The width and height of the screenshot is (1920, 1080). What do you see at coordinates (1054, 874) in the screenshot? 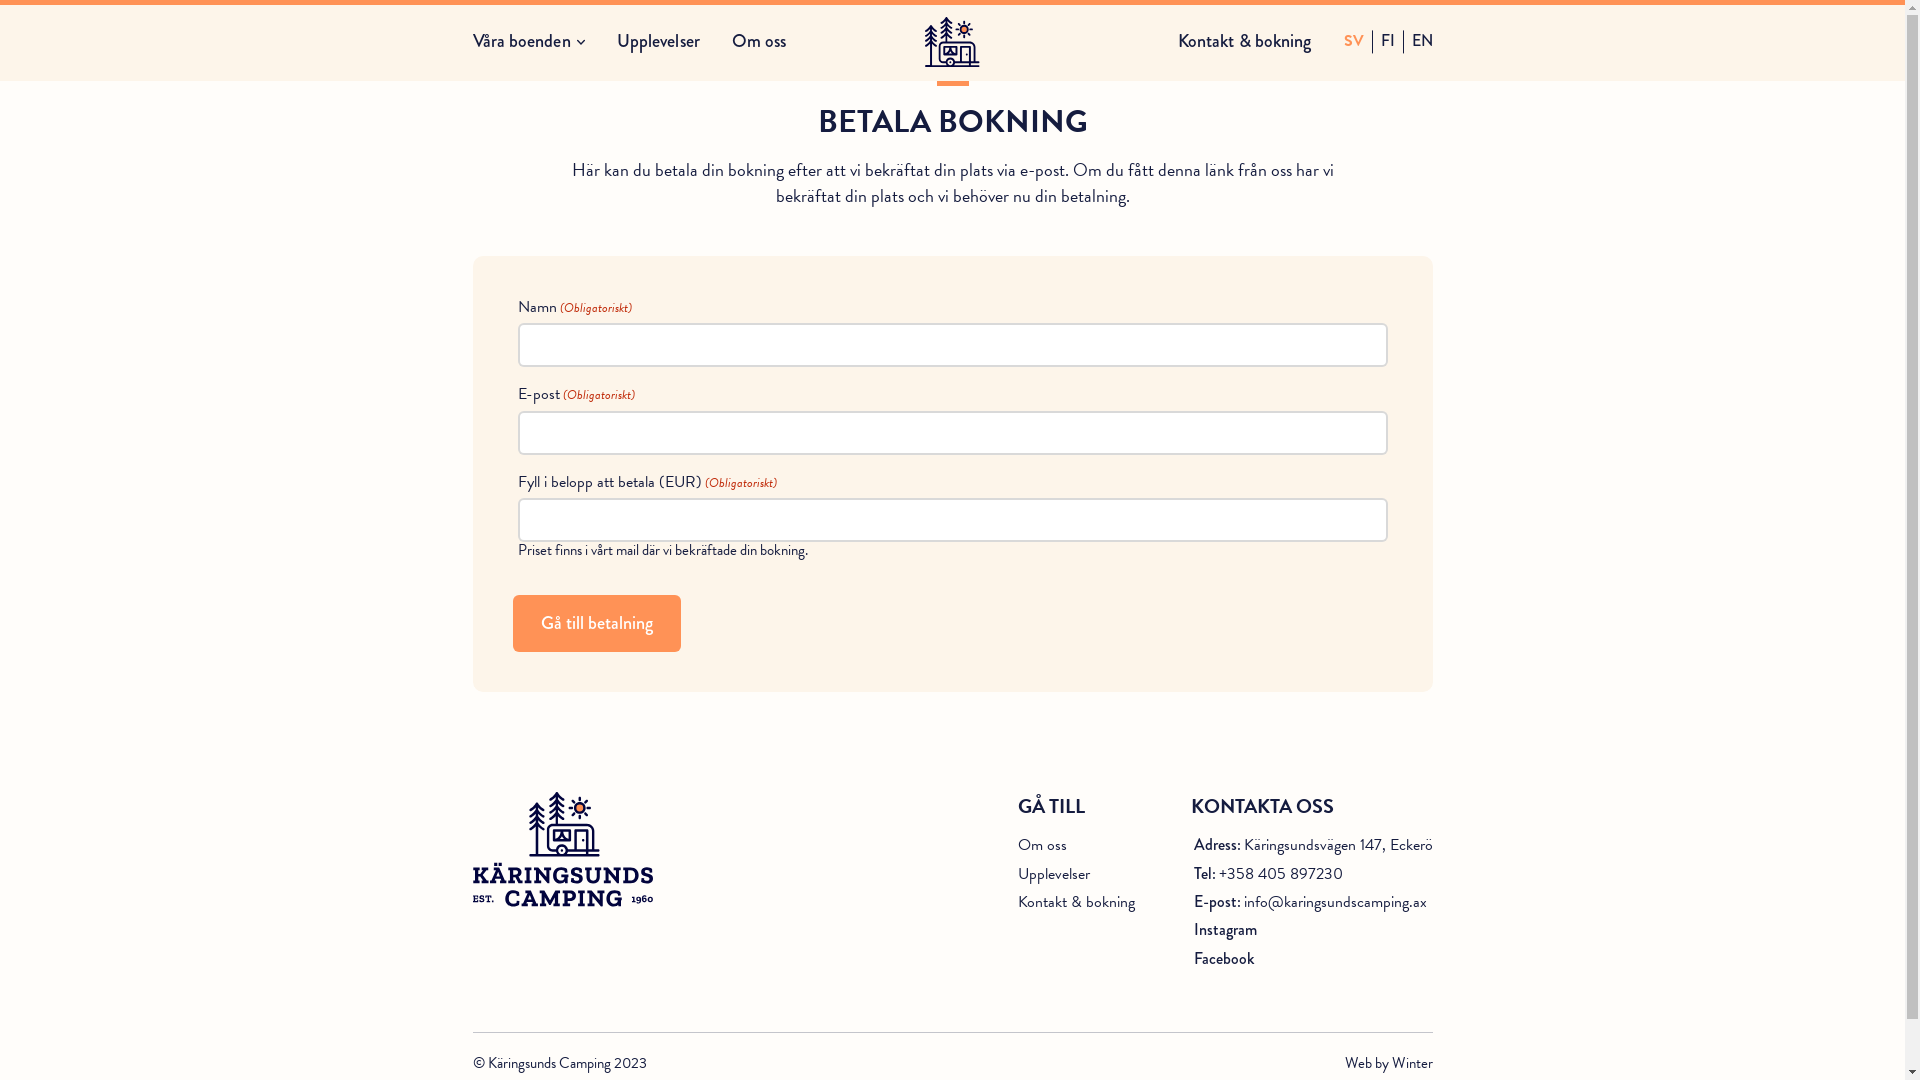
I see `Upplevelser` at bounding box center [1054, 874].